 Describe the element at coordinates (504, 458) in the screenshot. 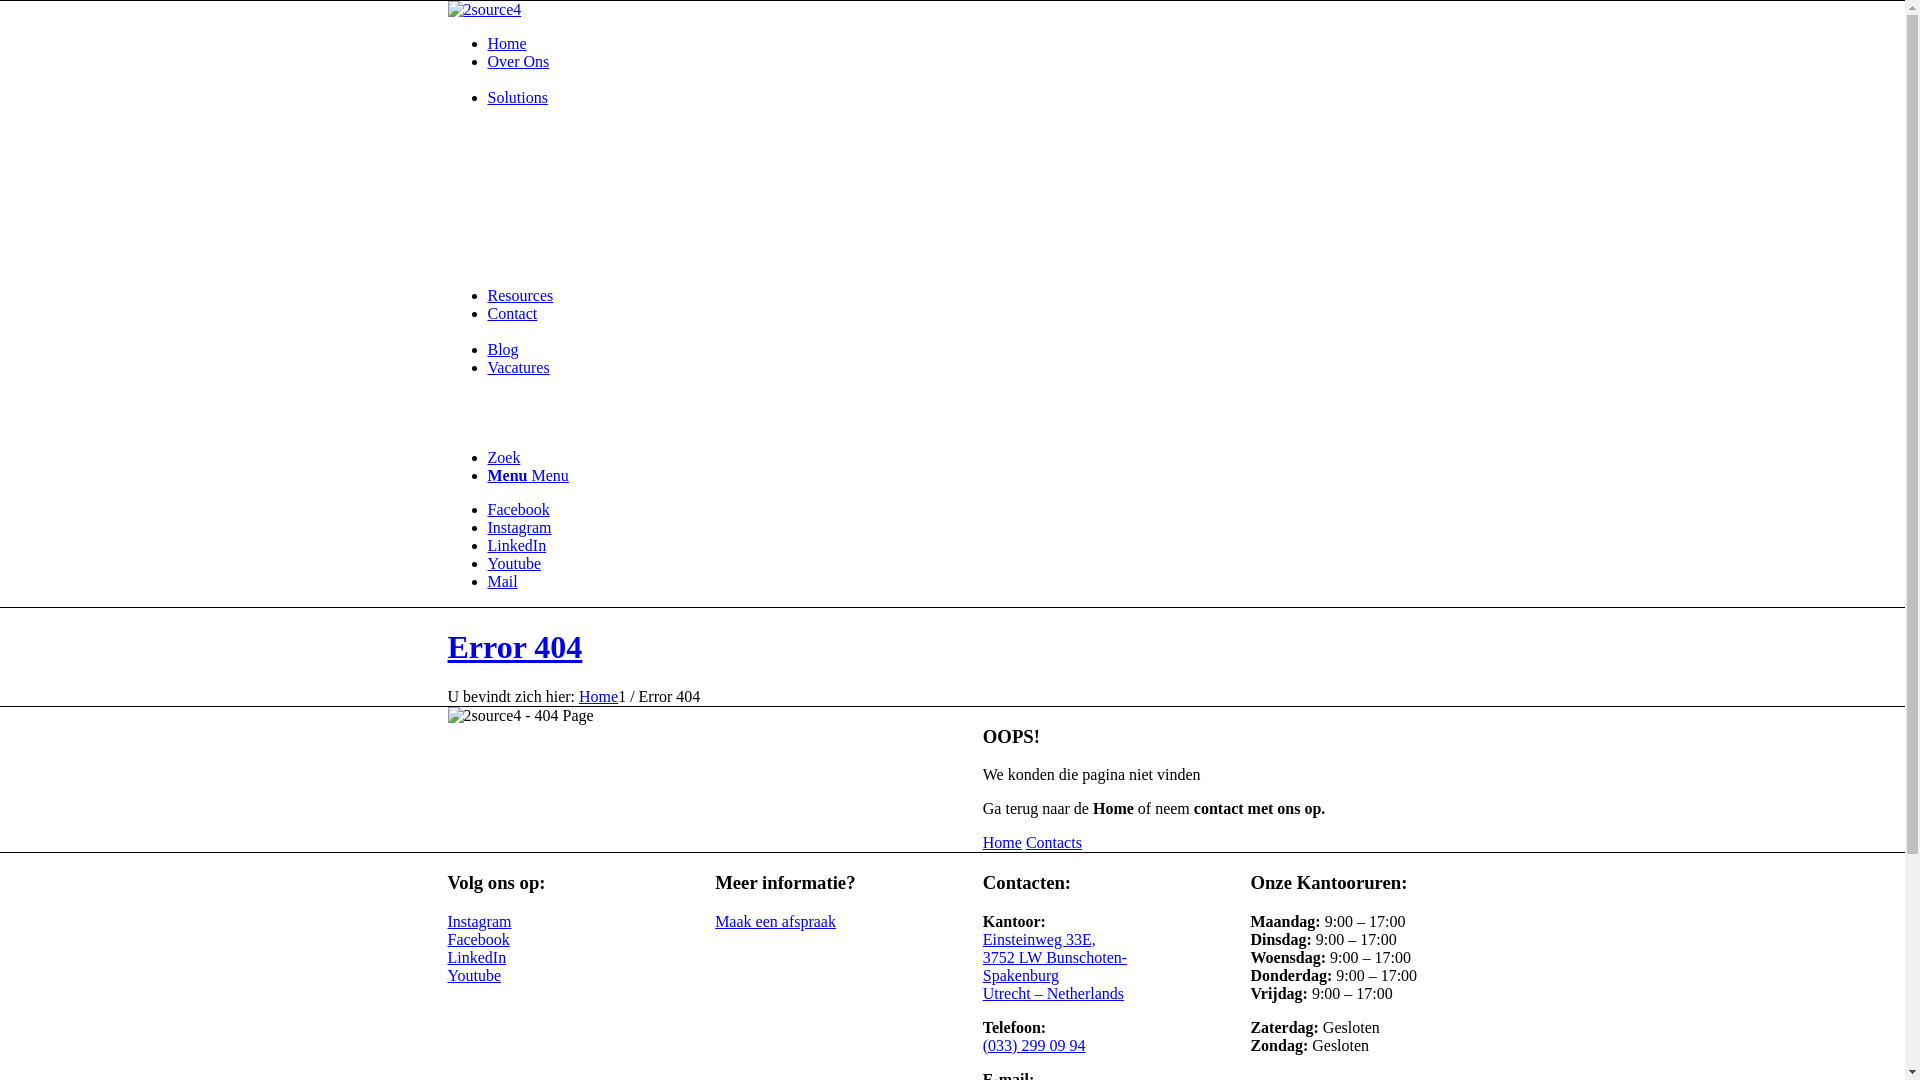

I see `Zoek` at that location.